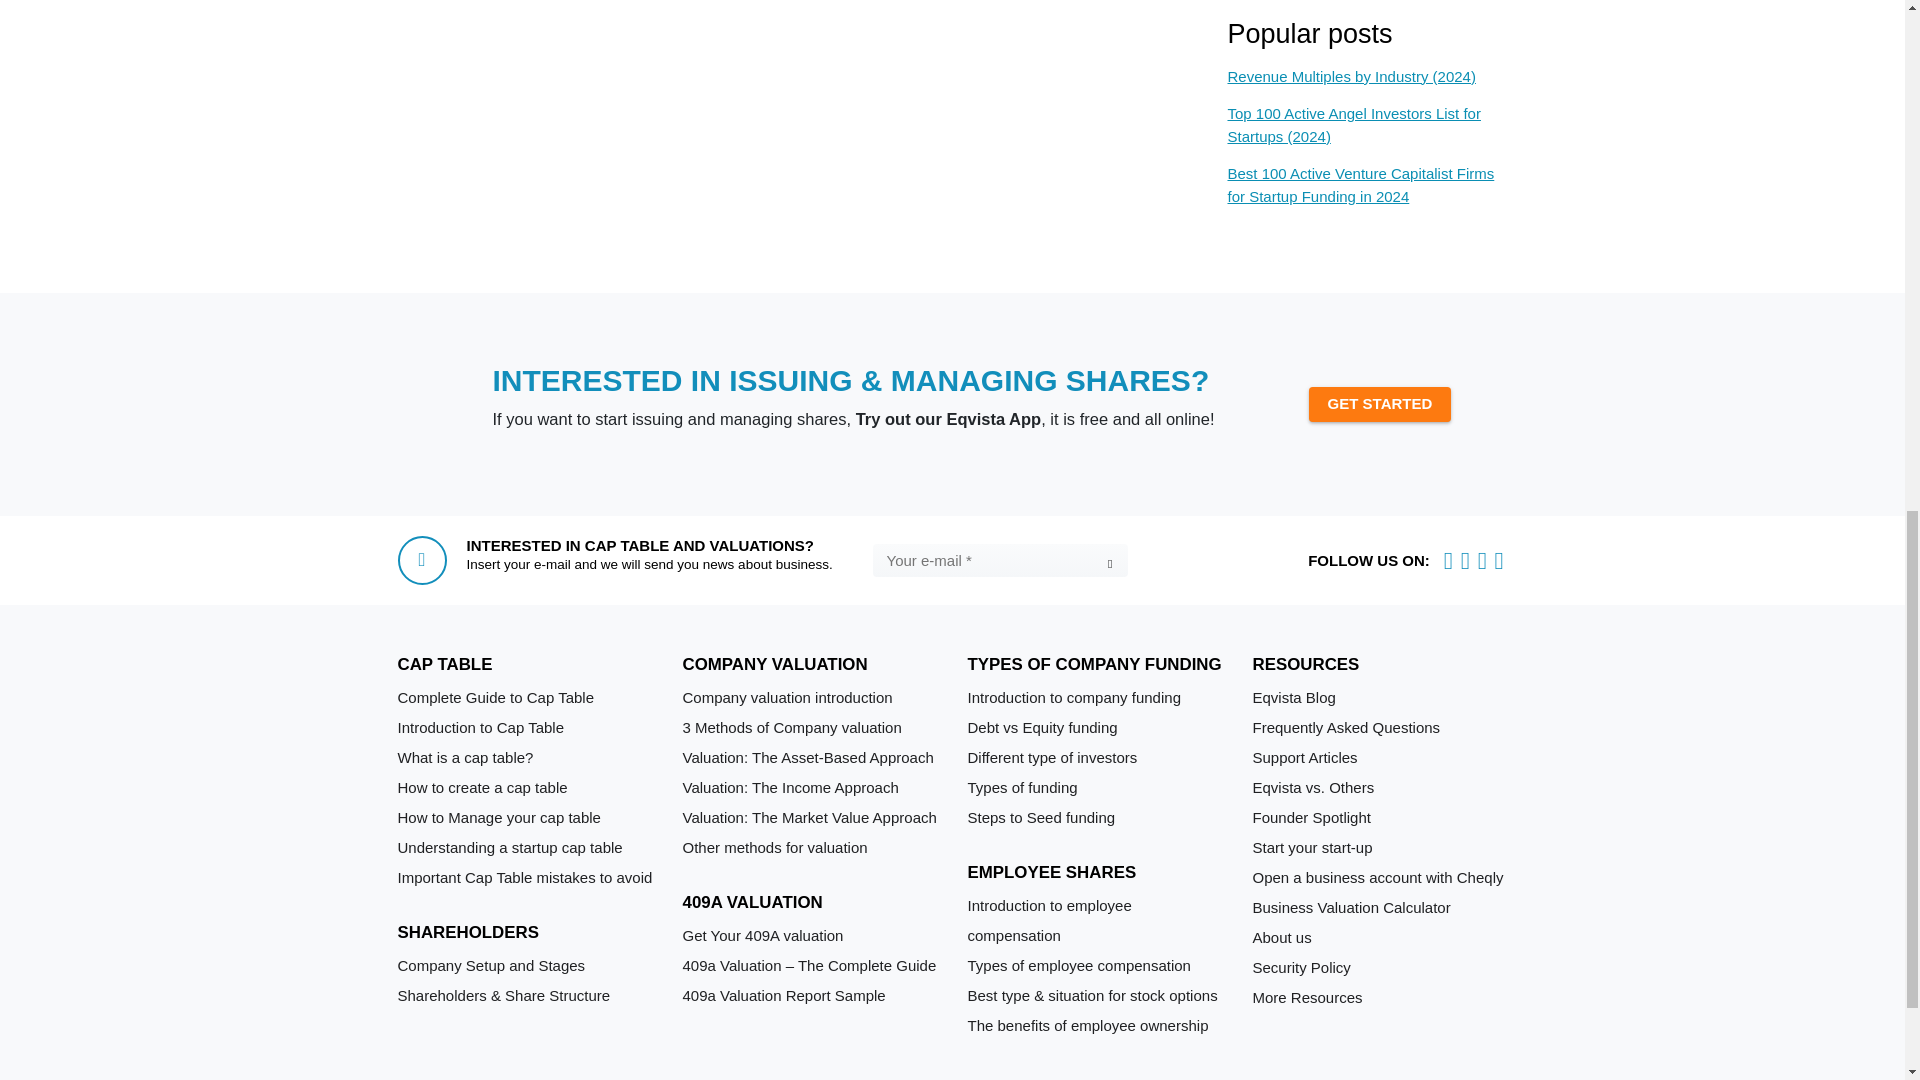 This screenshot has height=1080, width=1920. I want to click on Subscribe!, so click(1108, 563).